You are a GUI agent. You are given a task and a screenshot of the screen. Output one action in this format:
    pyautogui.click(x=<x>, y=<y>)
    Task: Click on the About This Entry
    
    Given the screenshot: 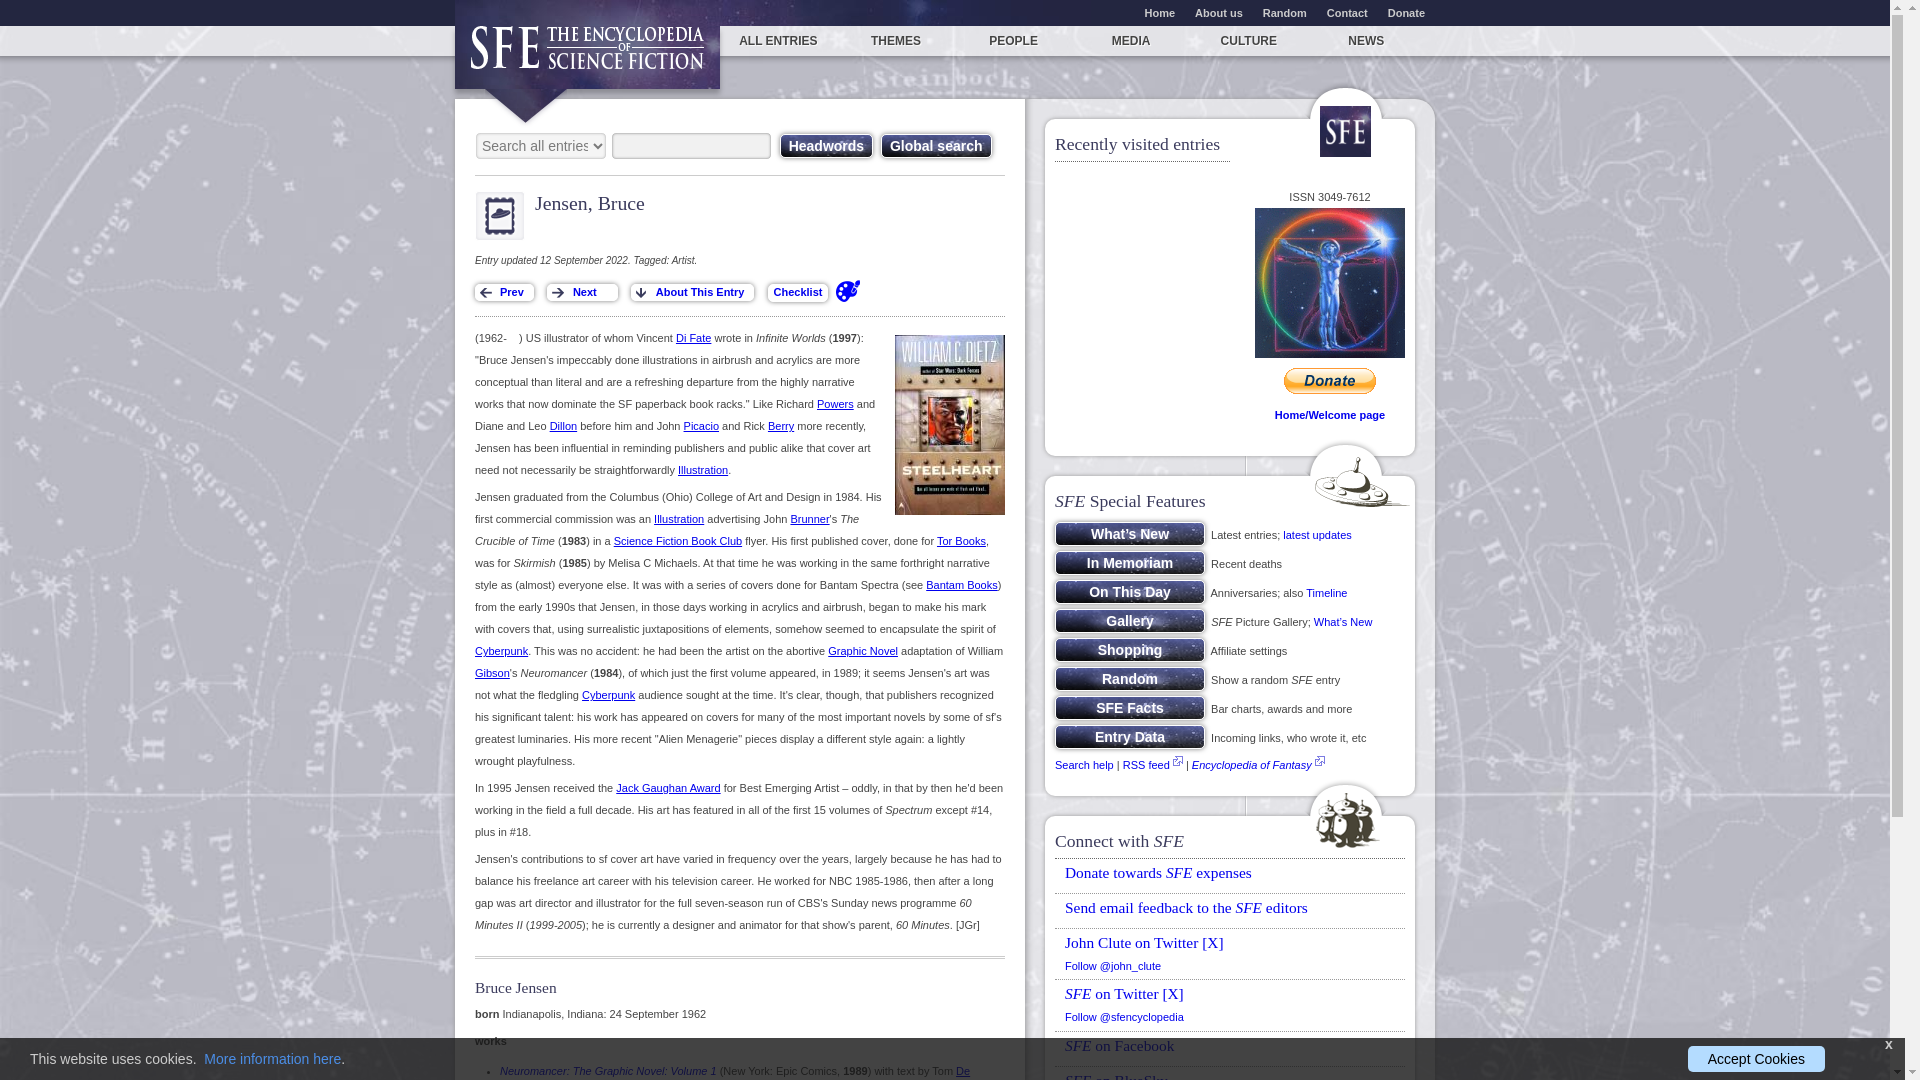 What is the action you would take?
    pyautogui.click(x=692, y=292)
    